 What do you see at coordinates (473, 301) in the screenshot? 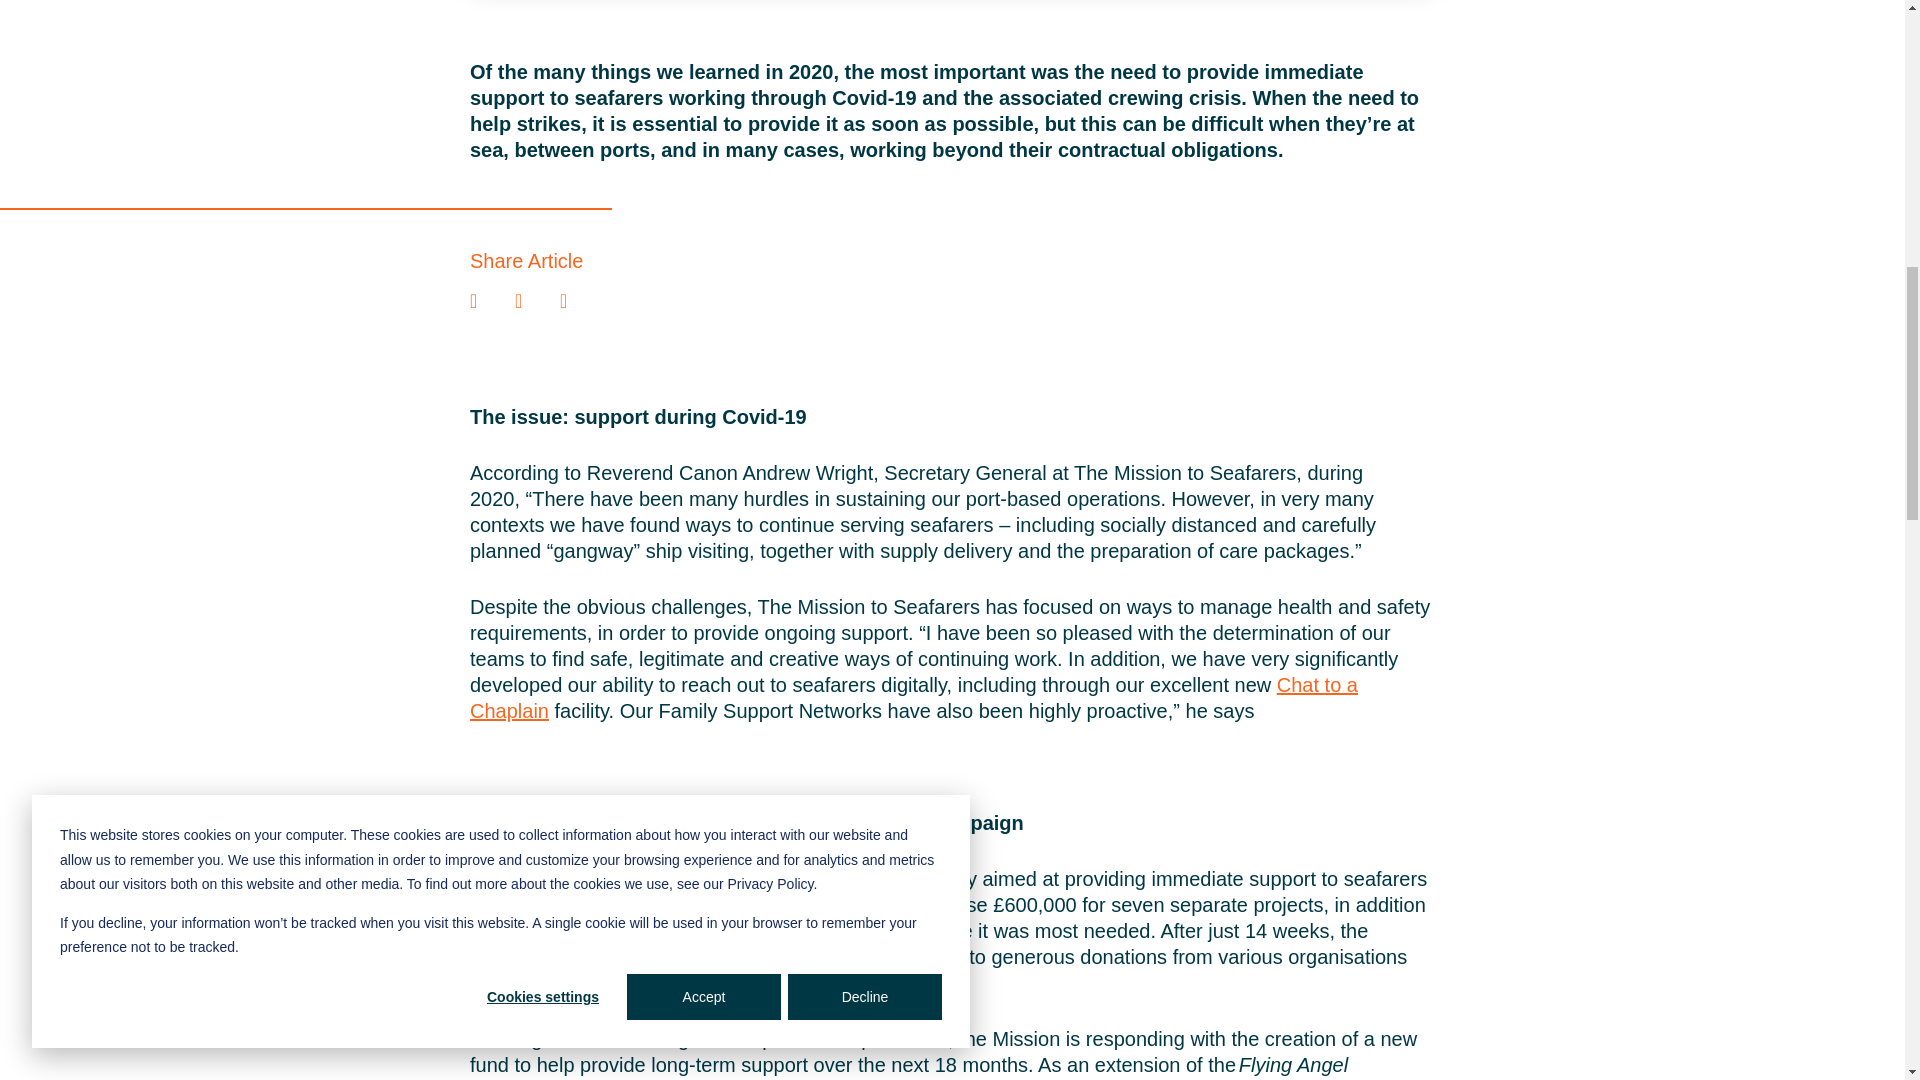
I see `linkedin` at bounding box center [473, 301].